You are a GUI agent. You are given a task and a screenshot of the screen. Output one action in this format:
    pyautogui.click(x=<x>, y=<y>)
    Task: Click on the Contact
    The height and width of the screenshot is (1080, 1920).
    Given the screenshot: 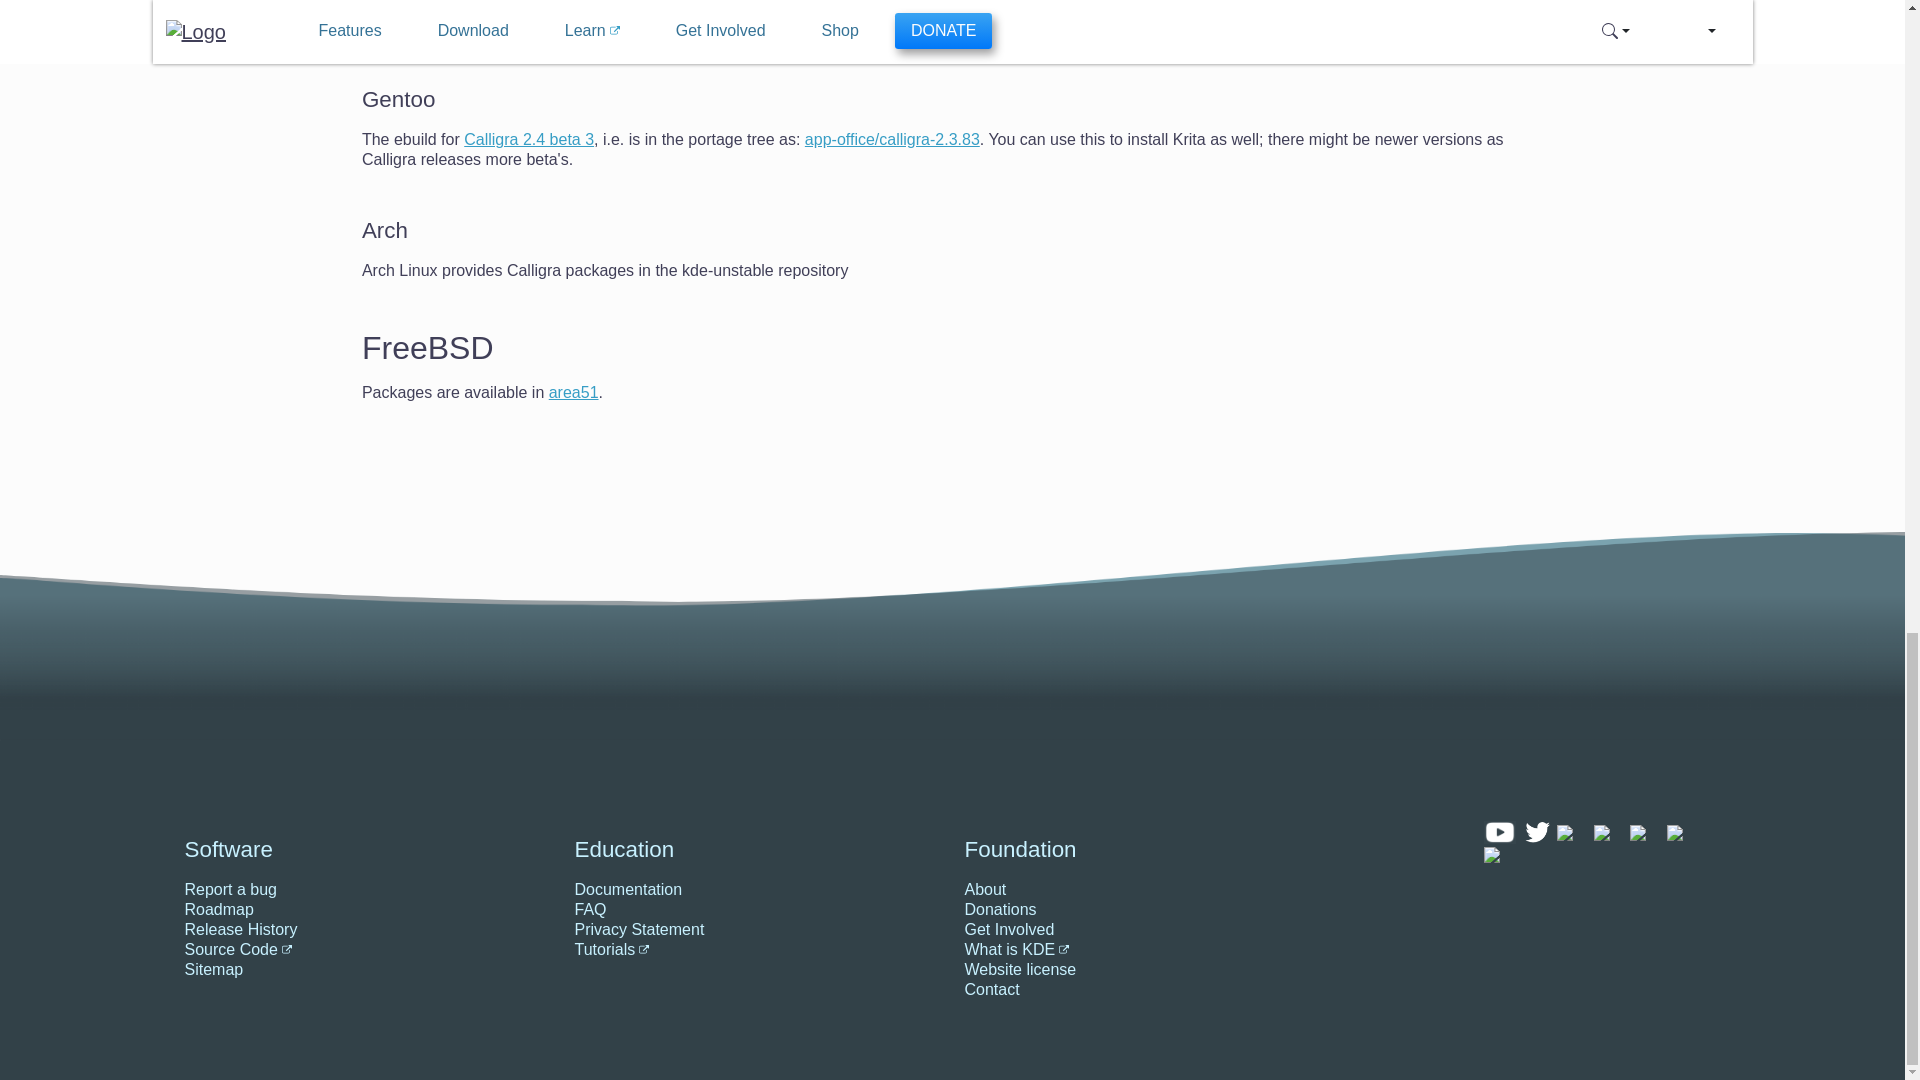 What is the action you would take?
    pyautogui.click(x=1211, y=990)
    